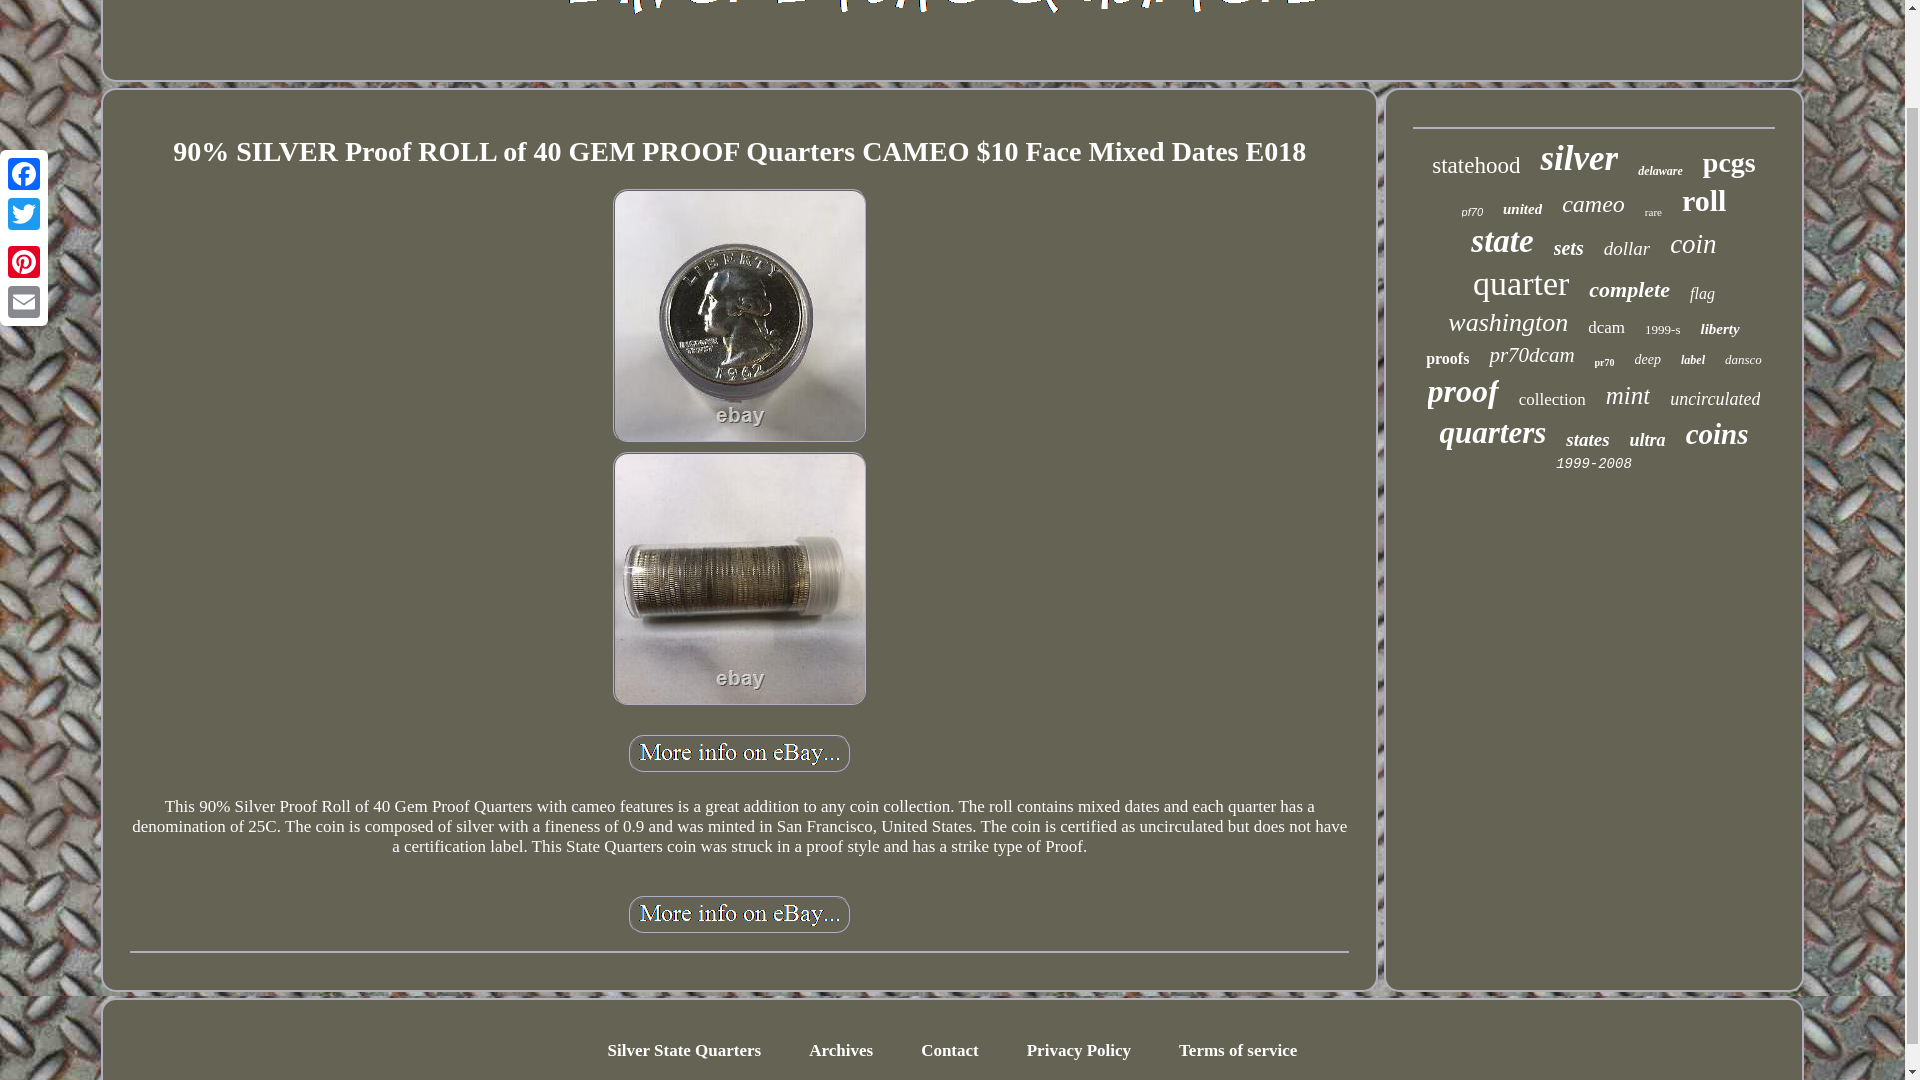  I want to click on silver, so click(1578, 159).